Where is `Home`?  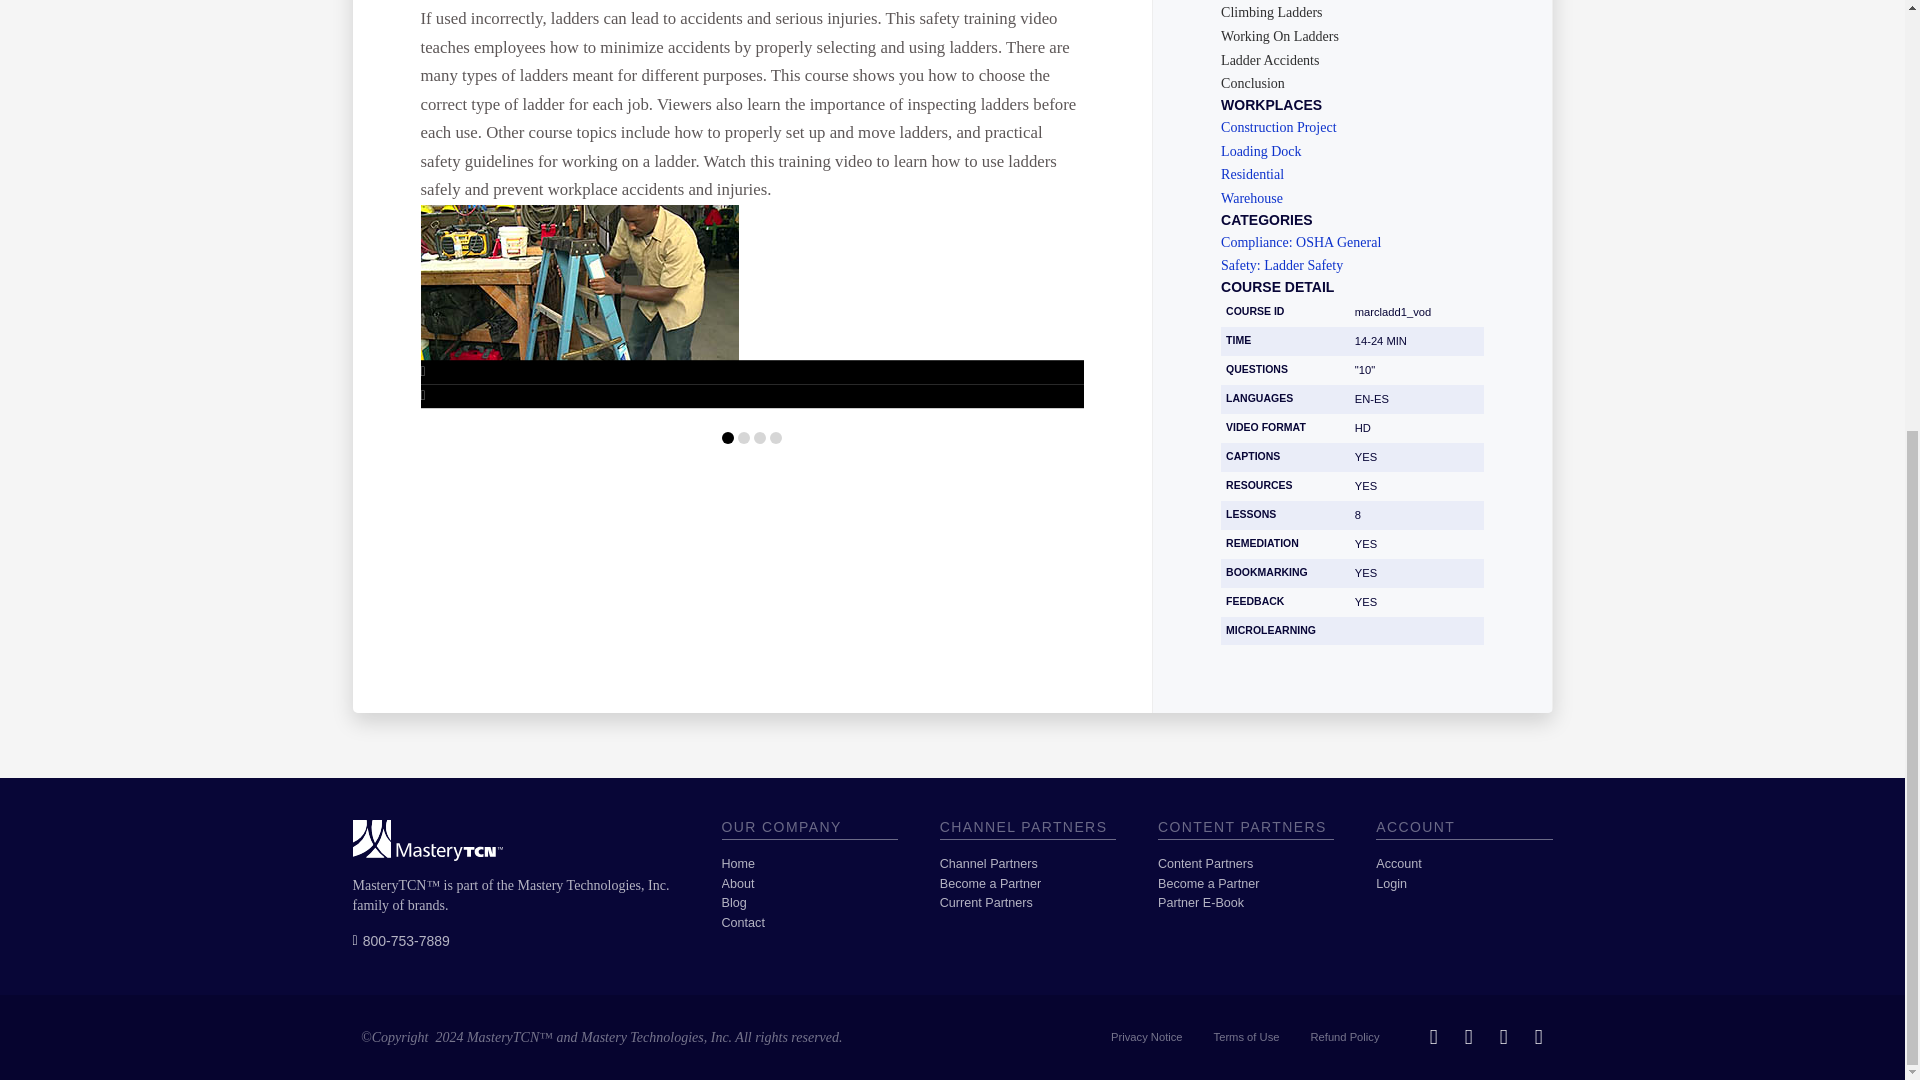 Home is located at coordinates (810, 864).